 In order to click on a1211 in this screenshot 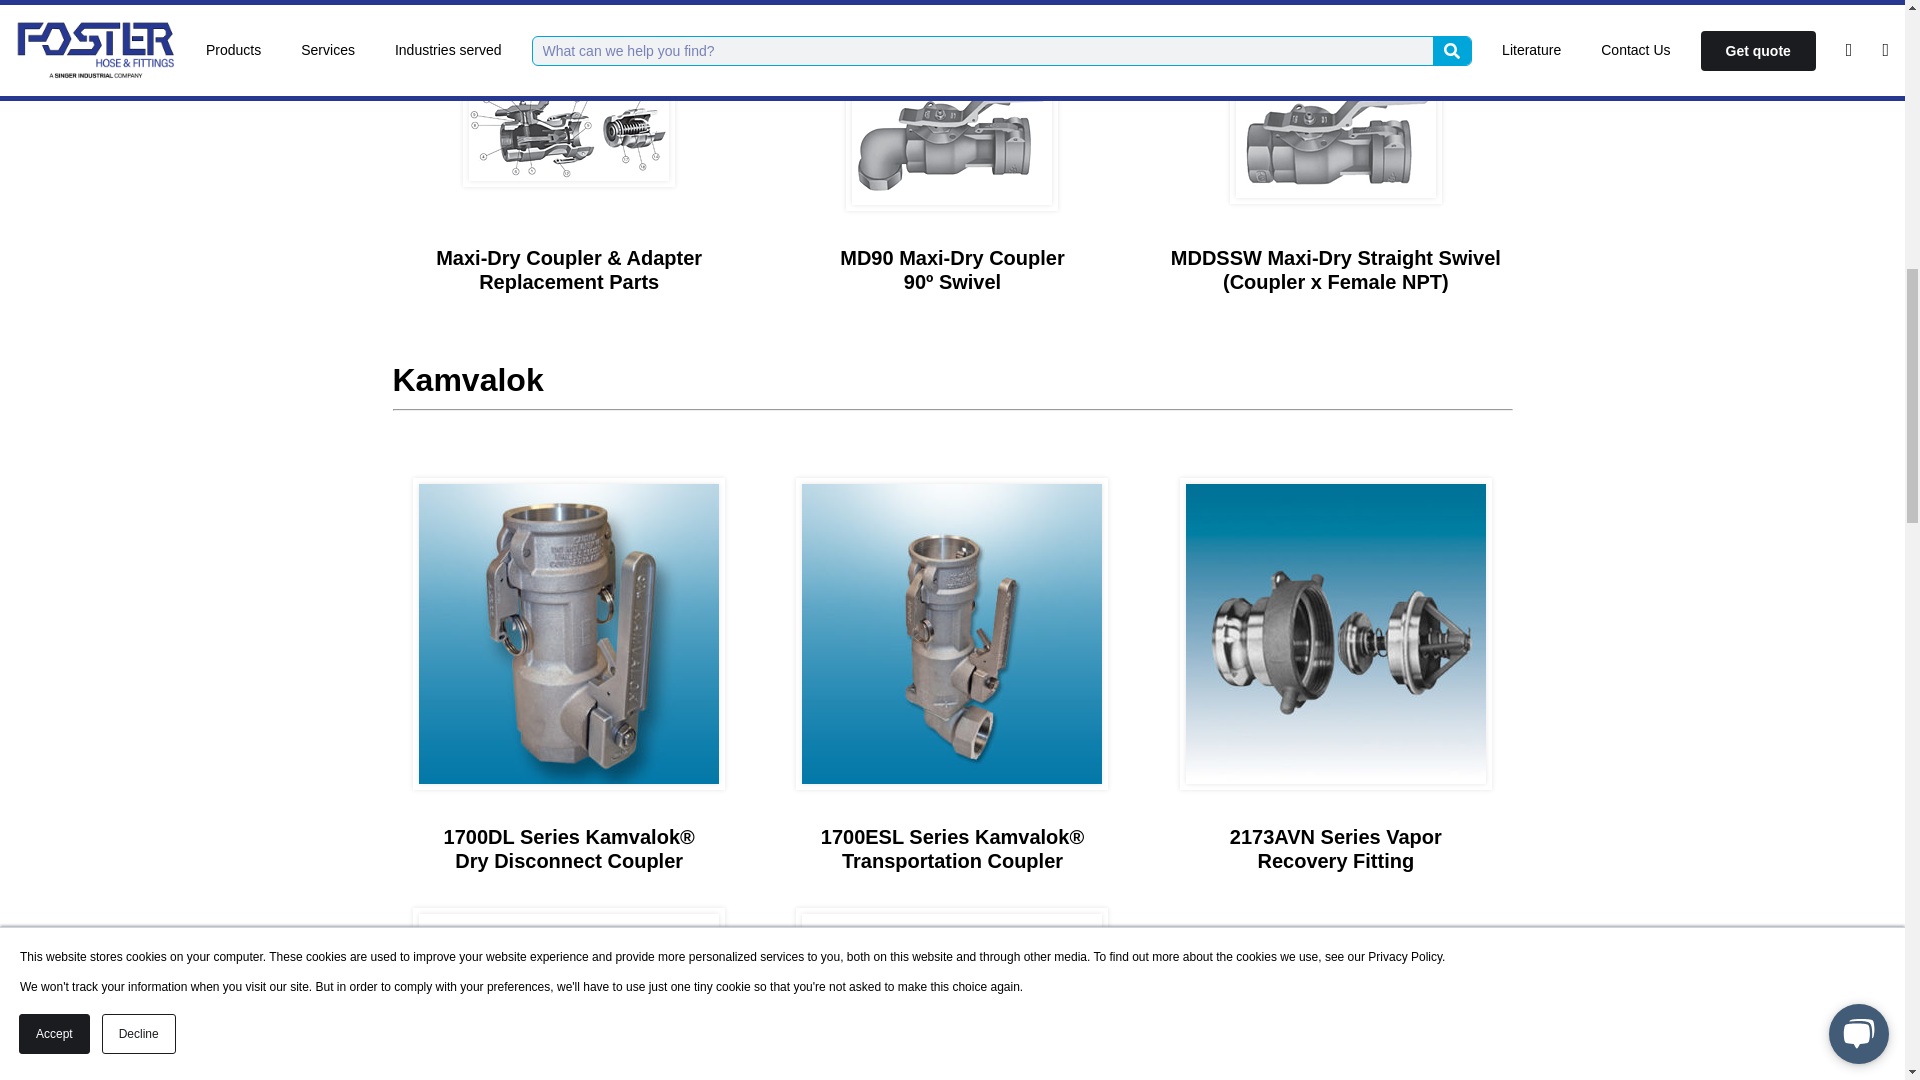, I will do `click(568, 131)`.